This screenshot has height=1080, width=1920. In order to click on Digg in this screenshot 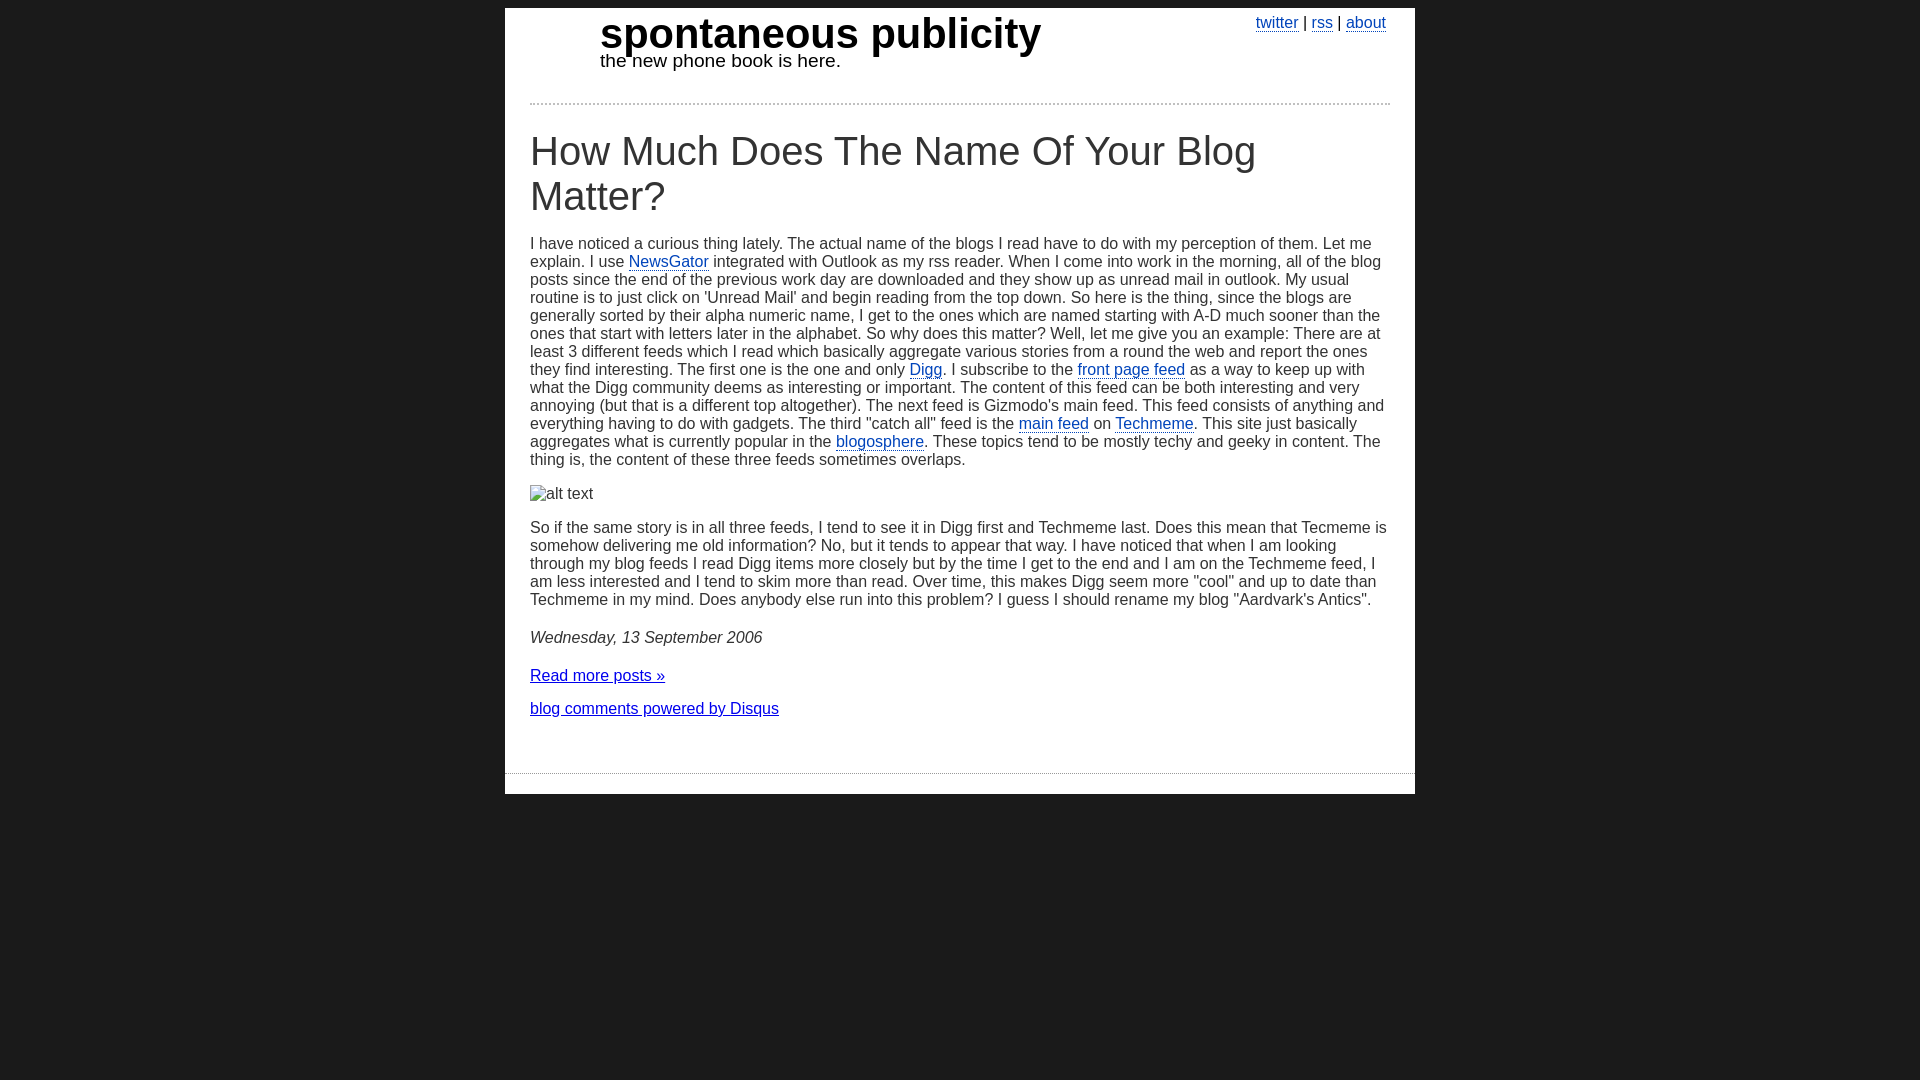, I will do `click(926, 370)`.